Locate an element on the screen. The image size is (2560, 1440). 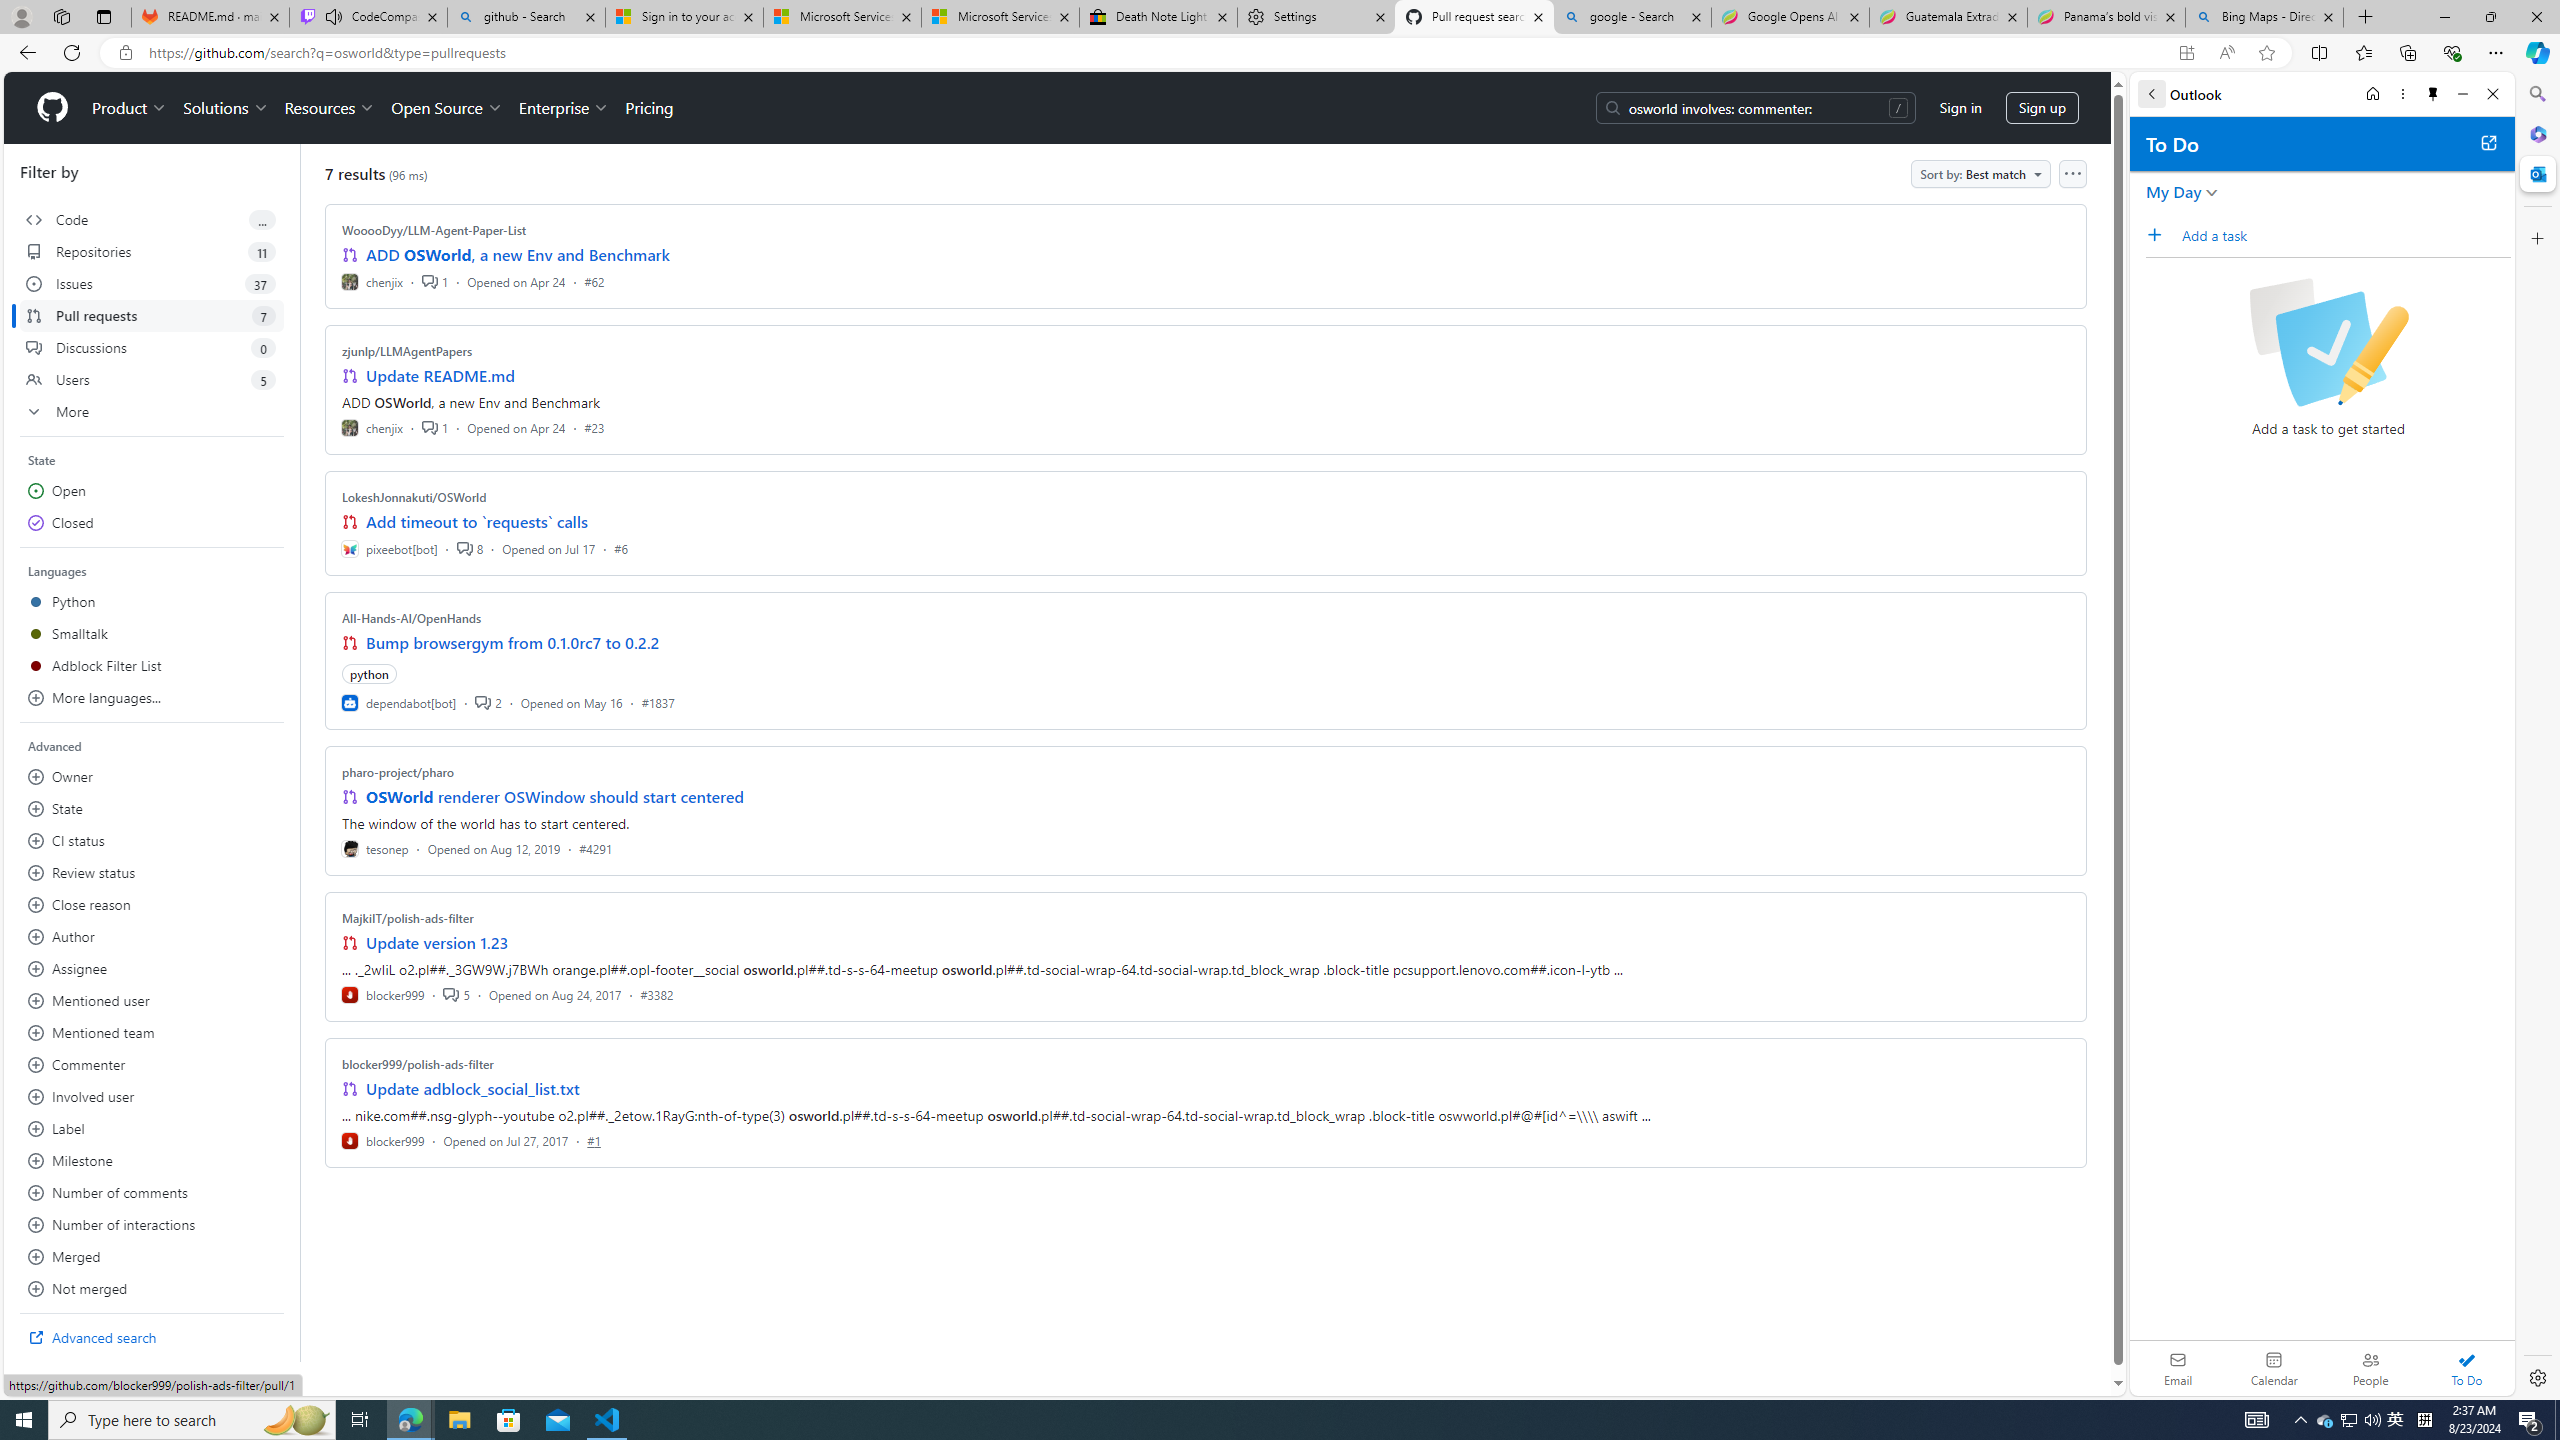
Bump browsergym from 0.1.0rc7 to 0.2.2 is located at coordinates (513, 642).